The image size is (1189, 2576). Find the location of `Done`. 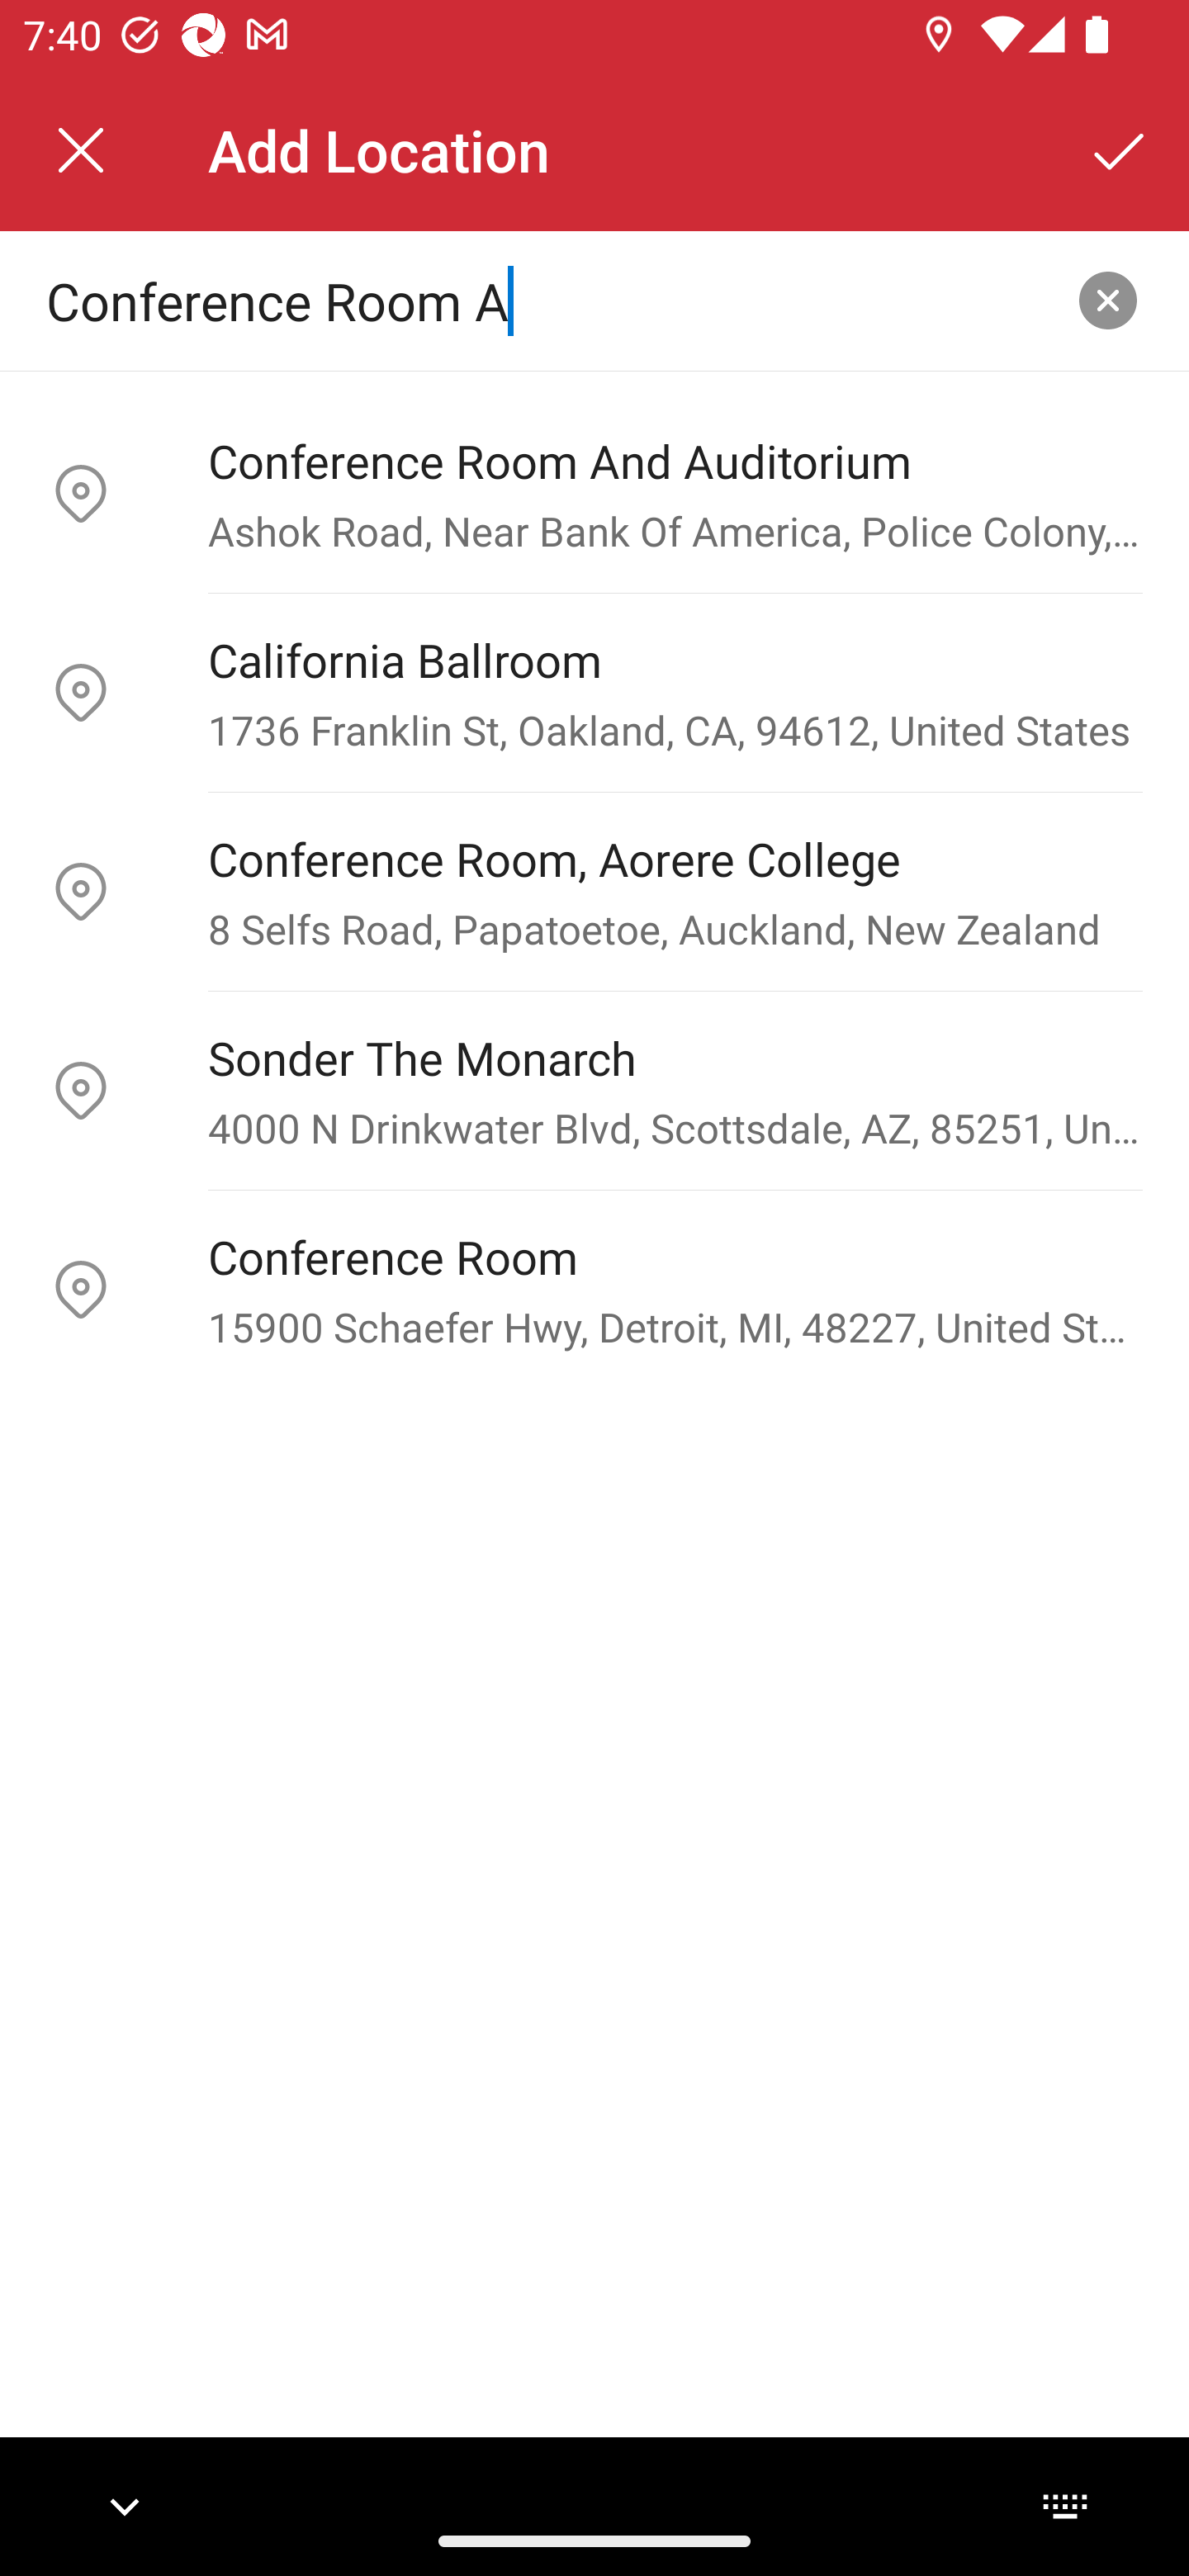

Done is located at coordinates (1120, 150).